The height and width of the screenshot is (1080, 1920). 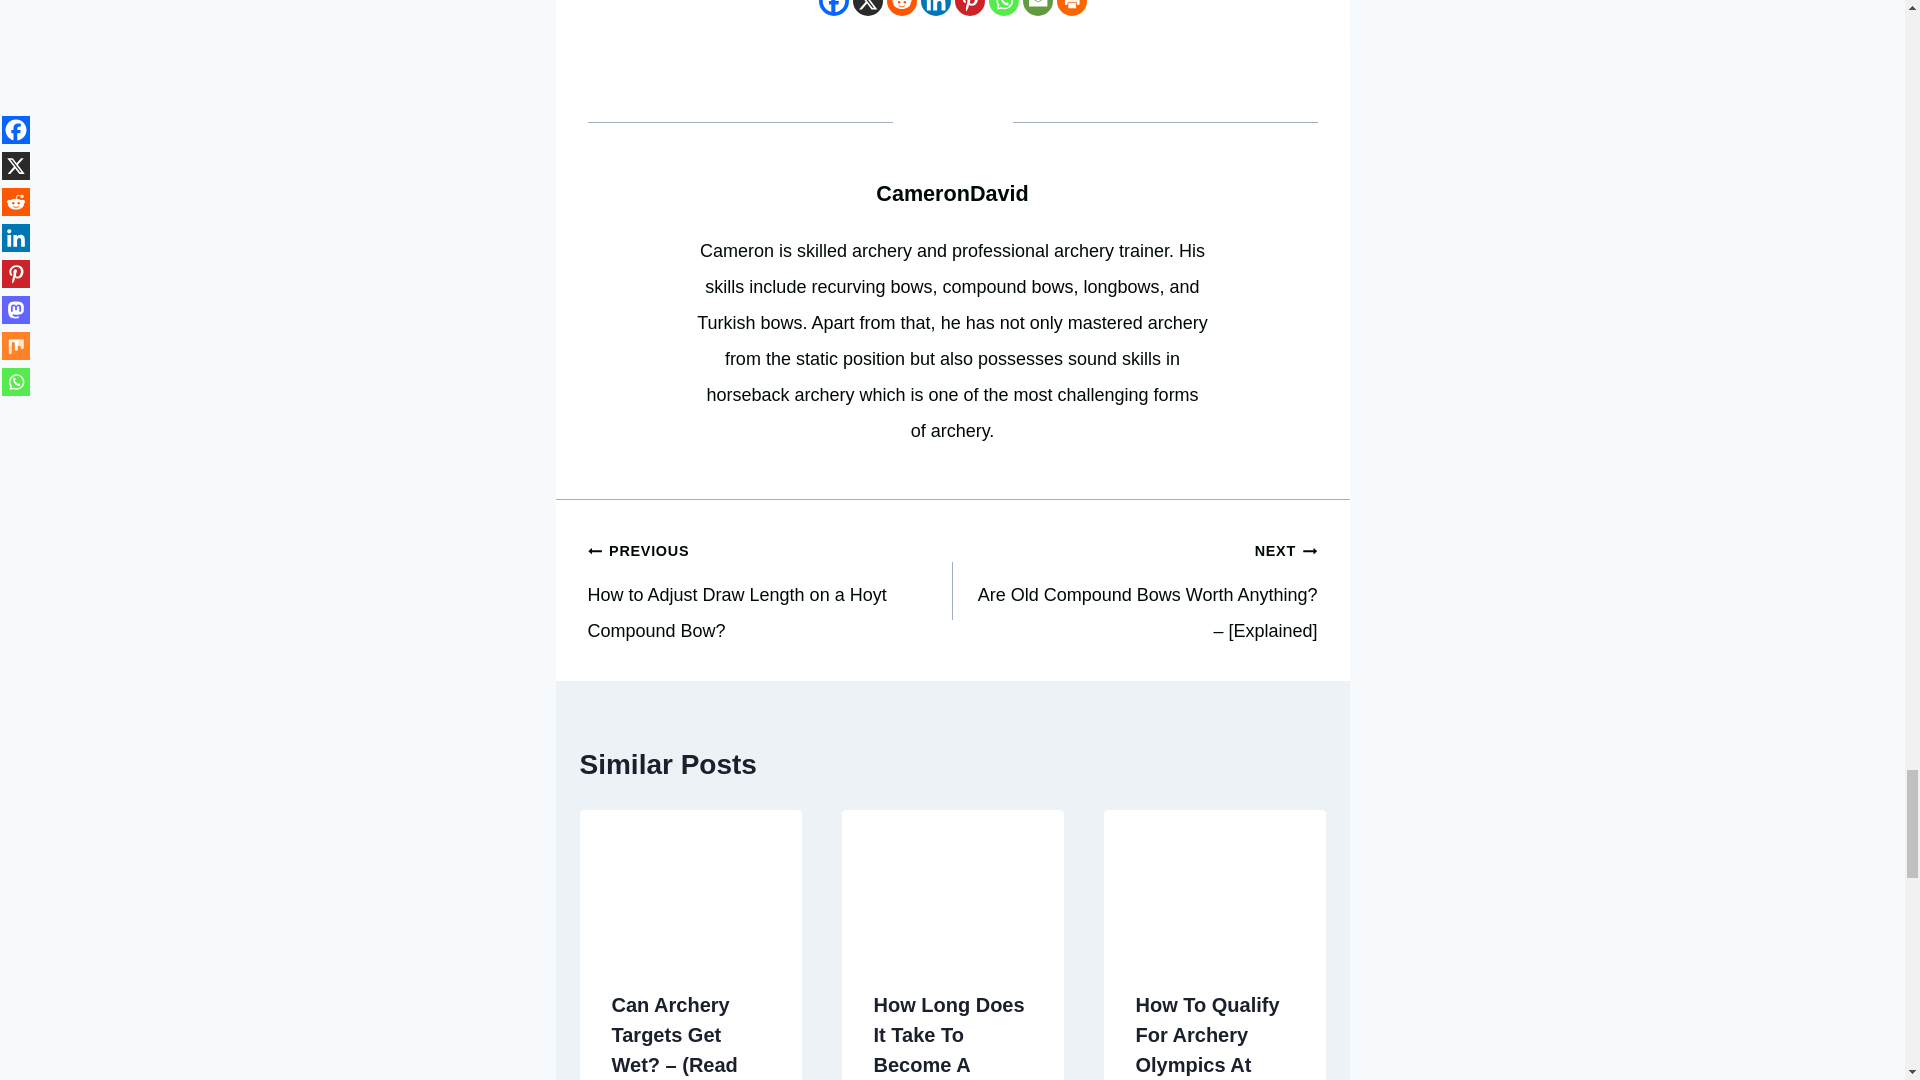 I want to click on Pinterest, so click(x=968, y=8).